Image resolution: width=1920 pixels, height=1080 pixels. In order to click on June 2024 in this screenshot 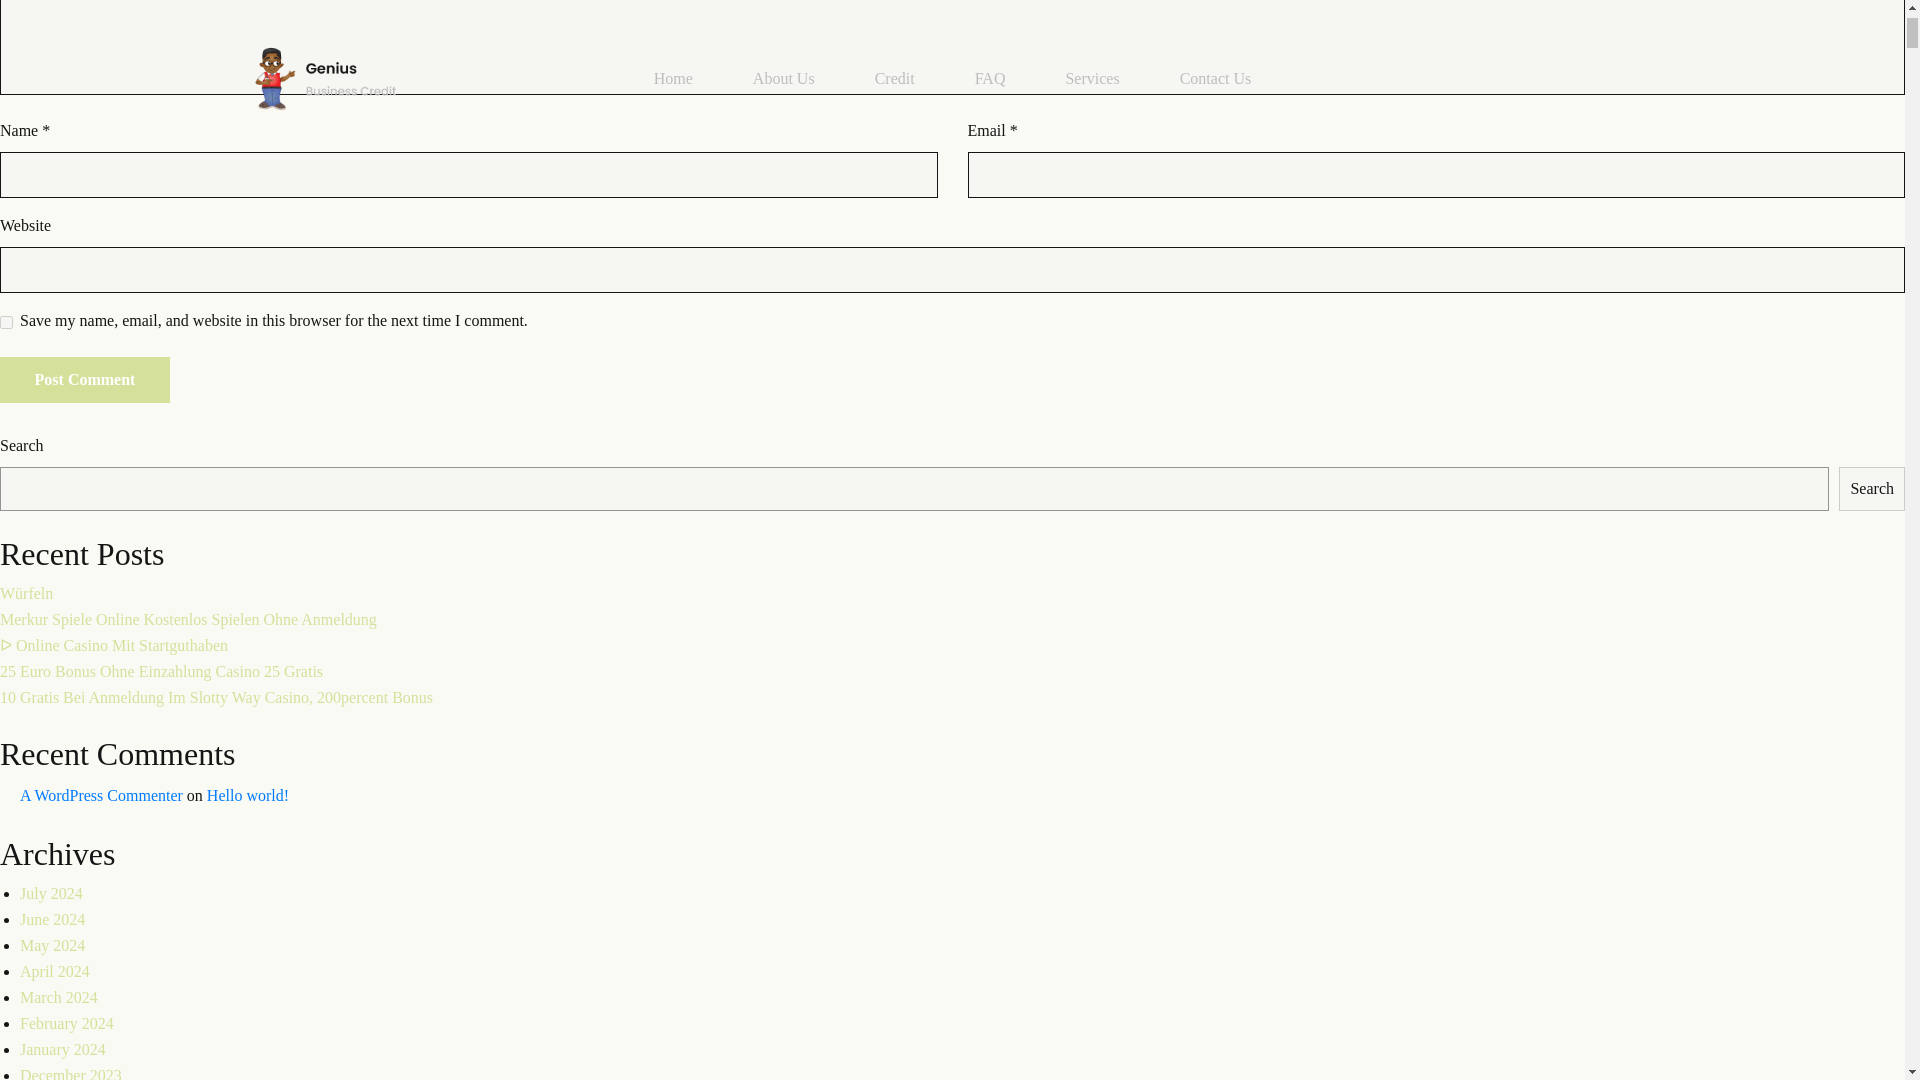, I will do `click(52, 919)`.